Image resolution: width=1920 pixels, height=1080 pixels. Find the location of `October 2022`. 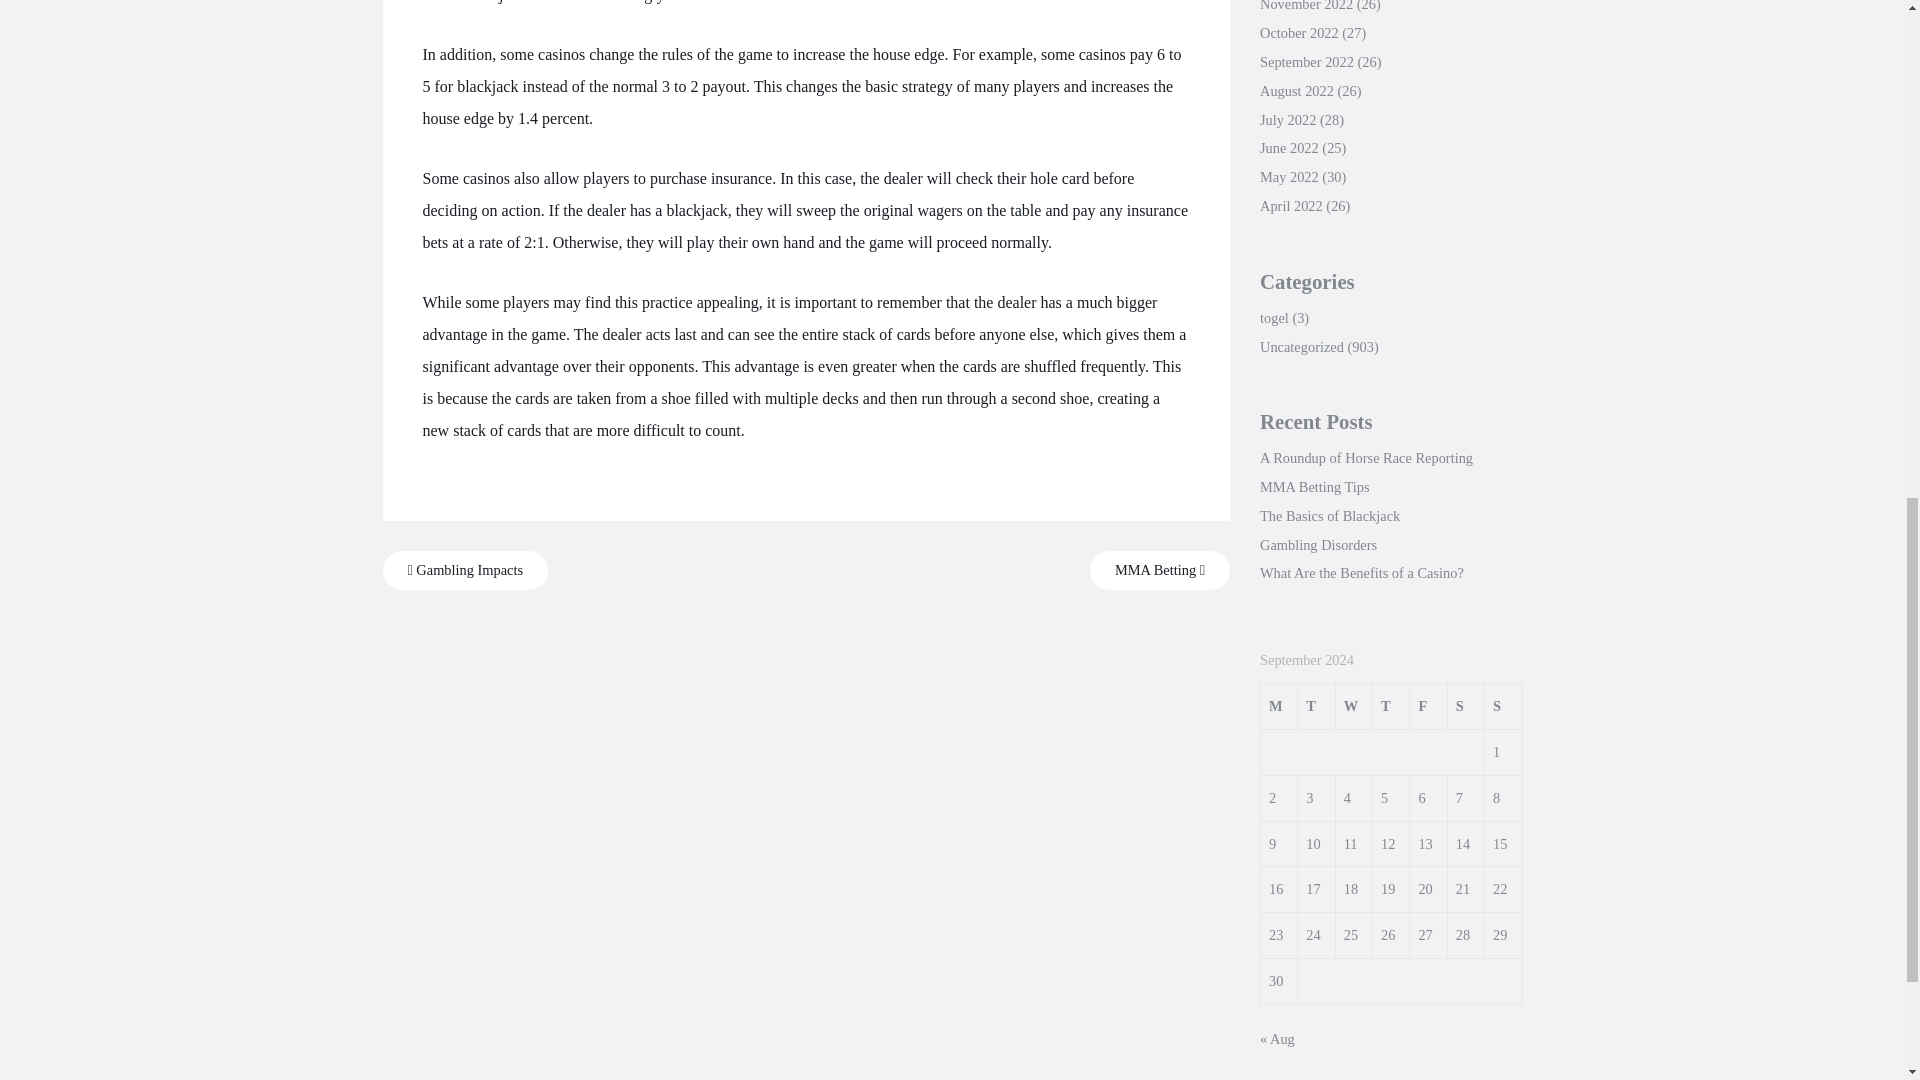

October 2022 is located at coordinates (1298, 32).